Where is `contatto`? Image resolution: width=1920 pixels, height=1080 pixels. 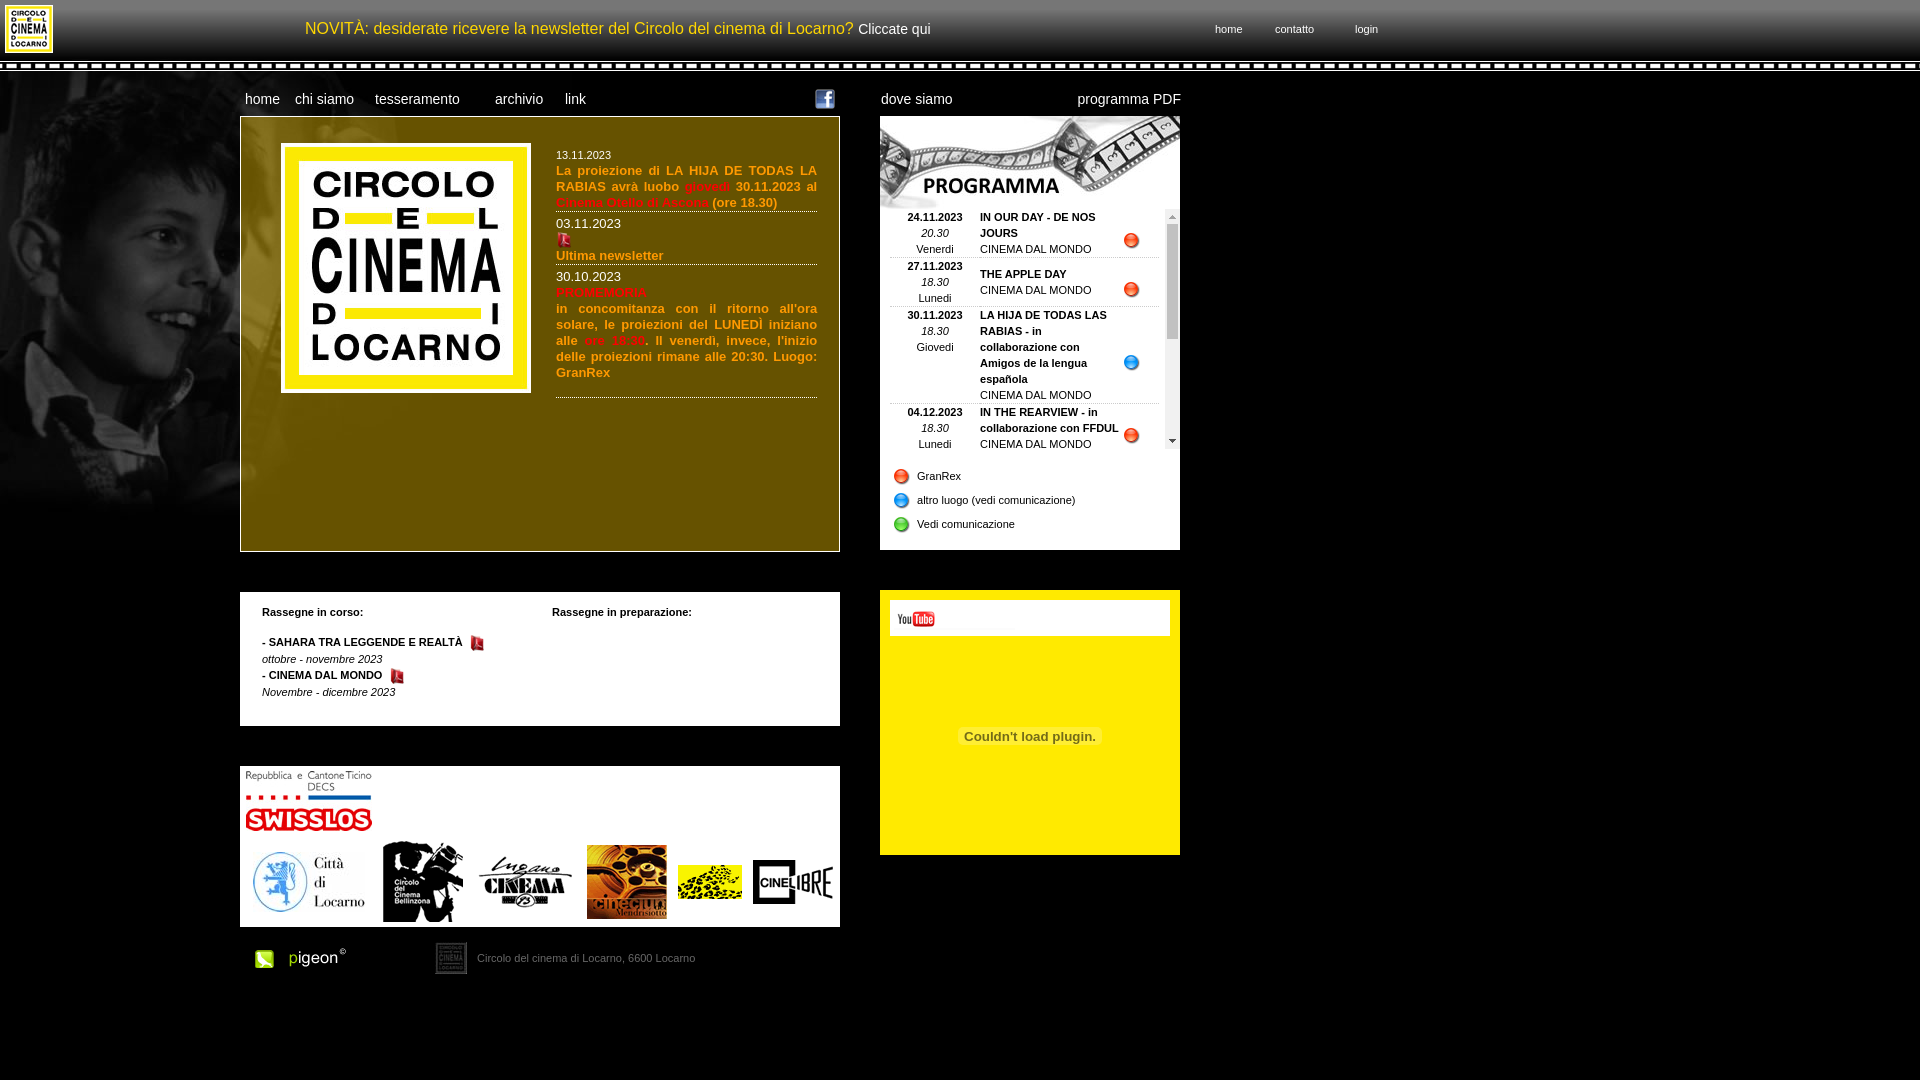 contatto is located at coordinates (1294, 29).